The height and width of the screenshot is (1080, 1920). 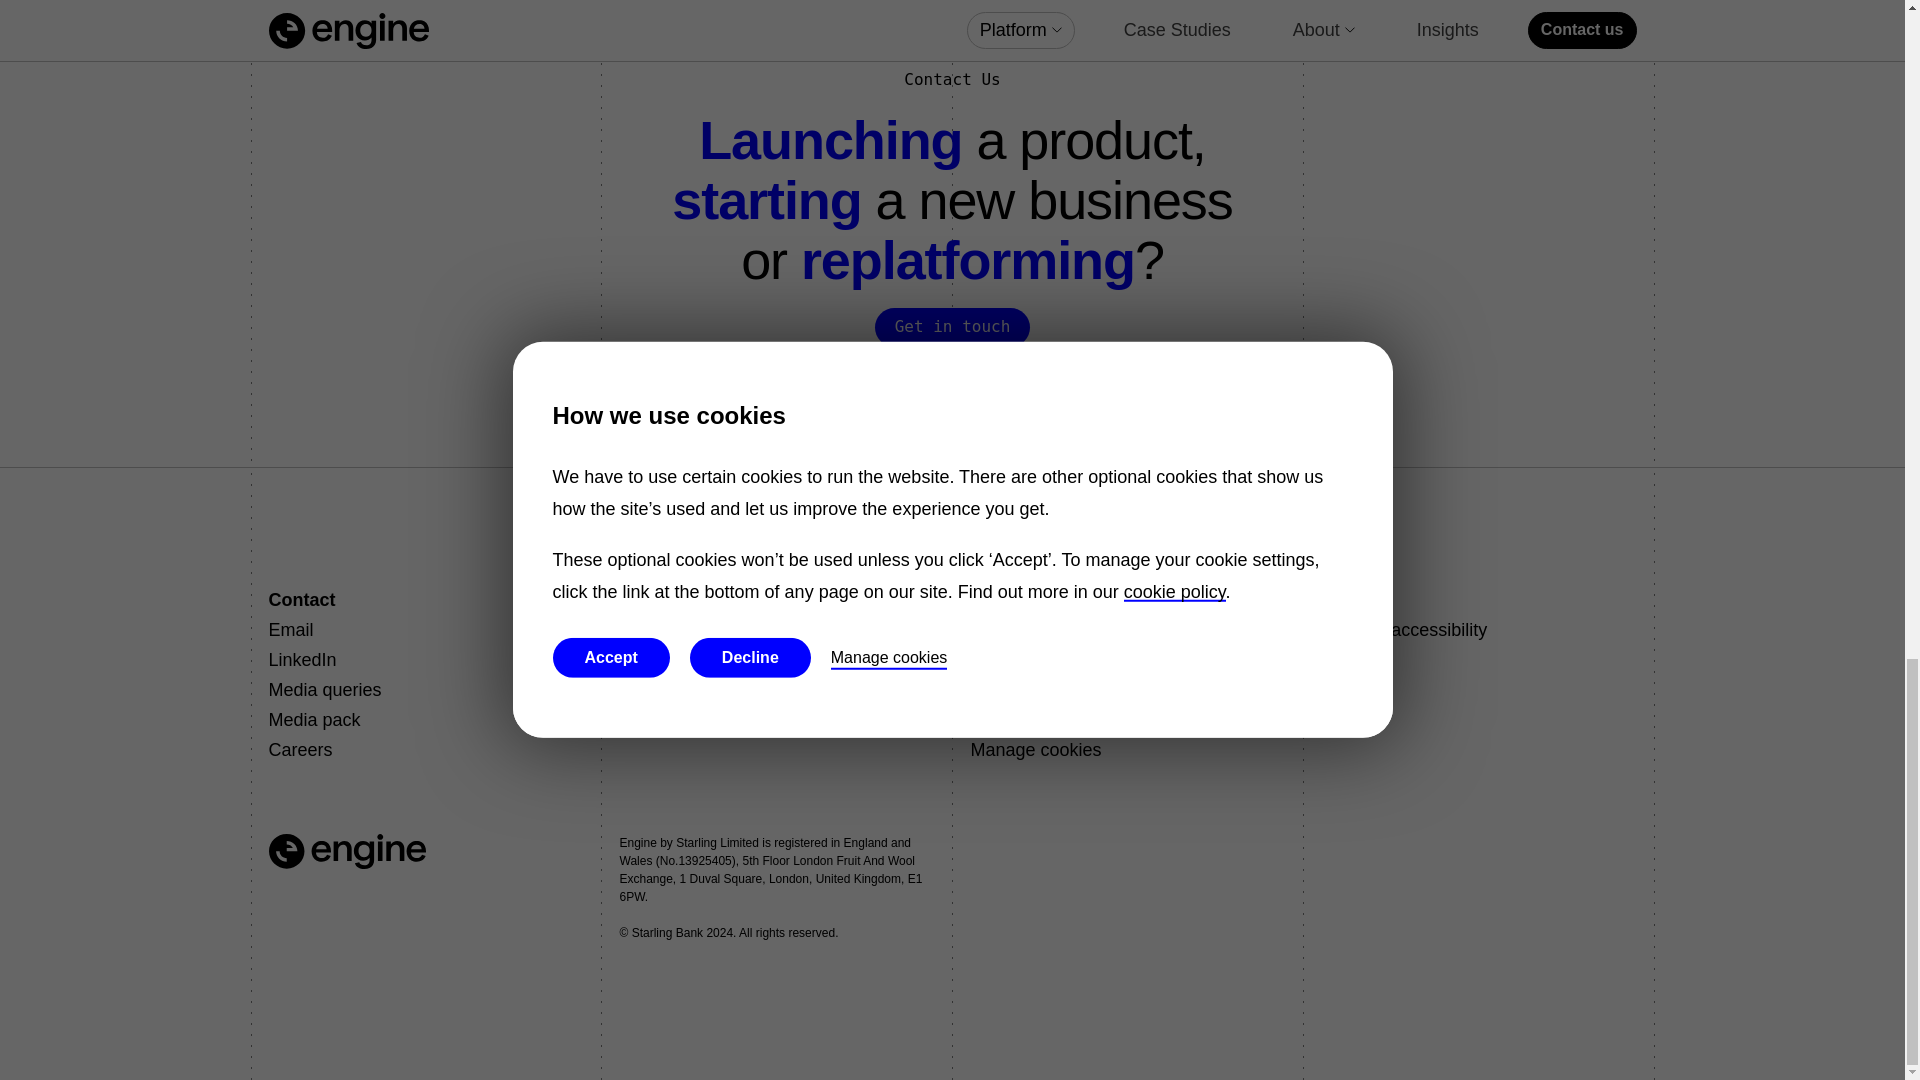 I want to click on Website accessibility, so click(x=1405, y=630).